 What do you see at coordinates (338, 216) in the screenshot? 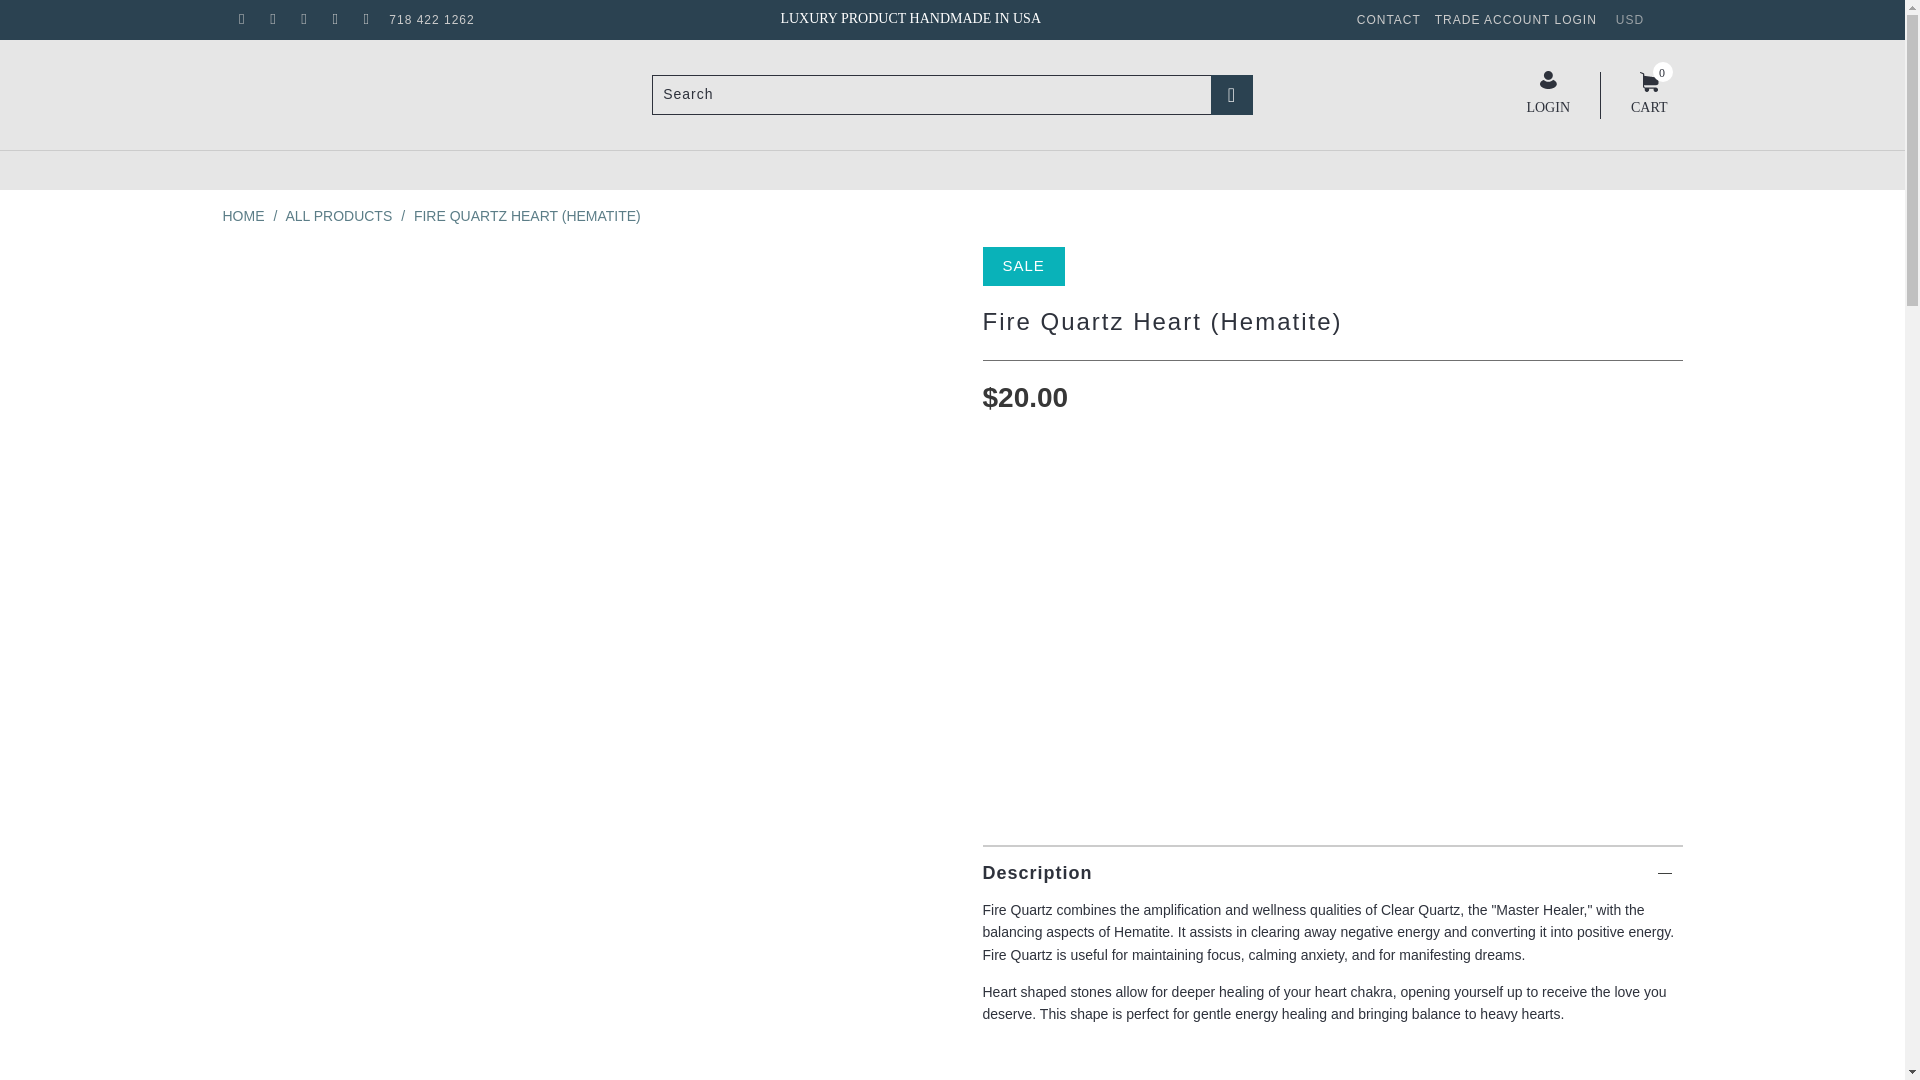
I see `All Products` at bounding box center [338, 216].